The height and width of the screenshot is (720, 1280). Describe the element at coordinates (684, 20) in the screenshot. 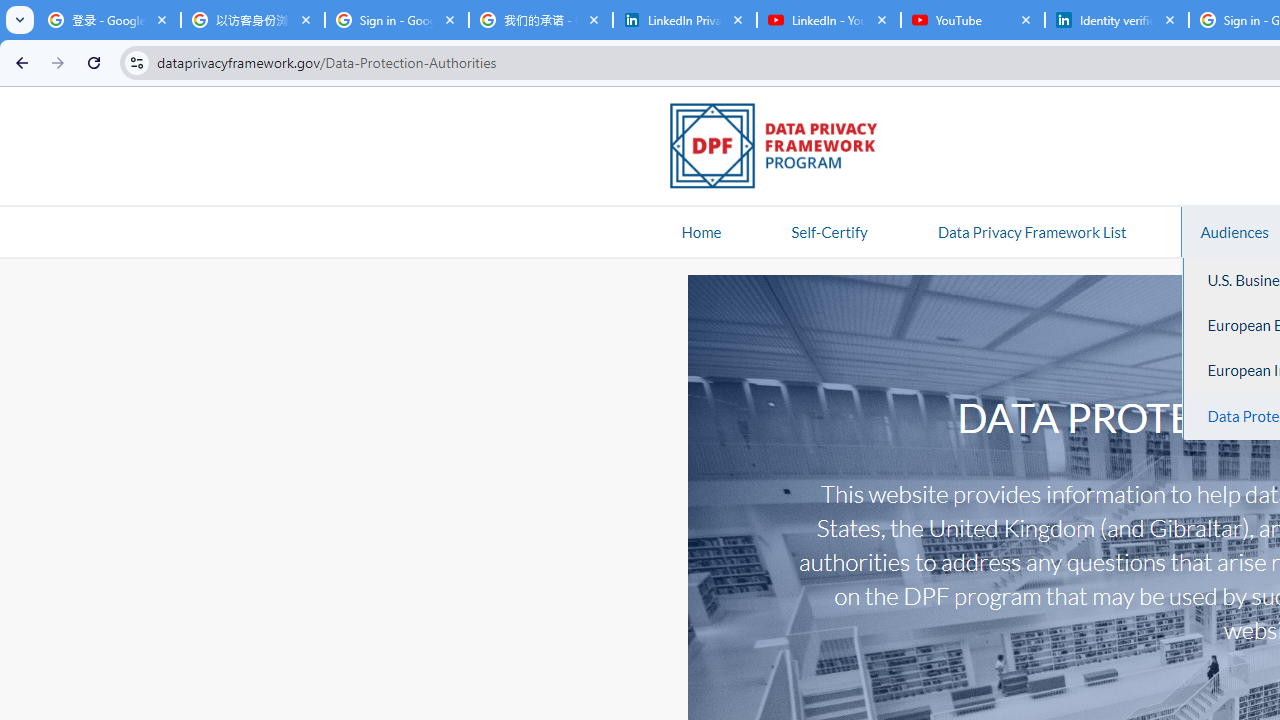

I see `LinkedIn Privacy Policy` at that location.